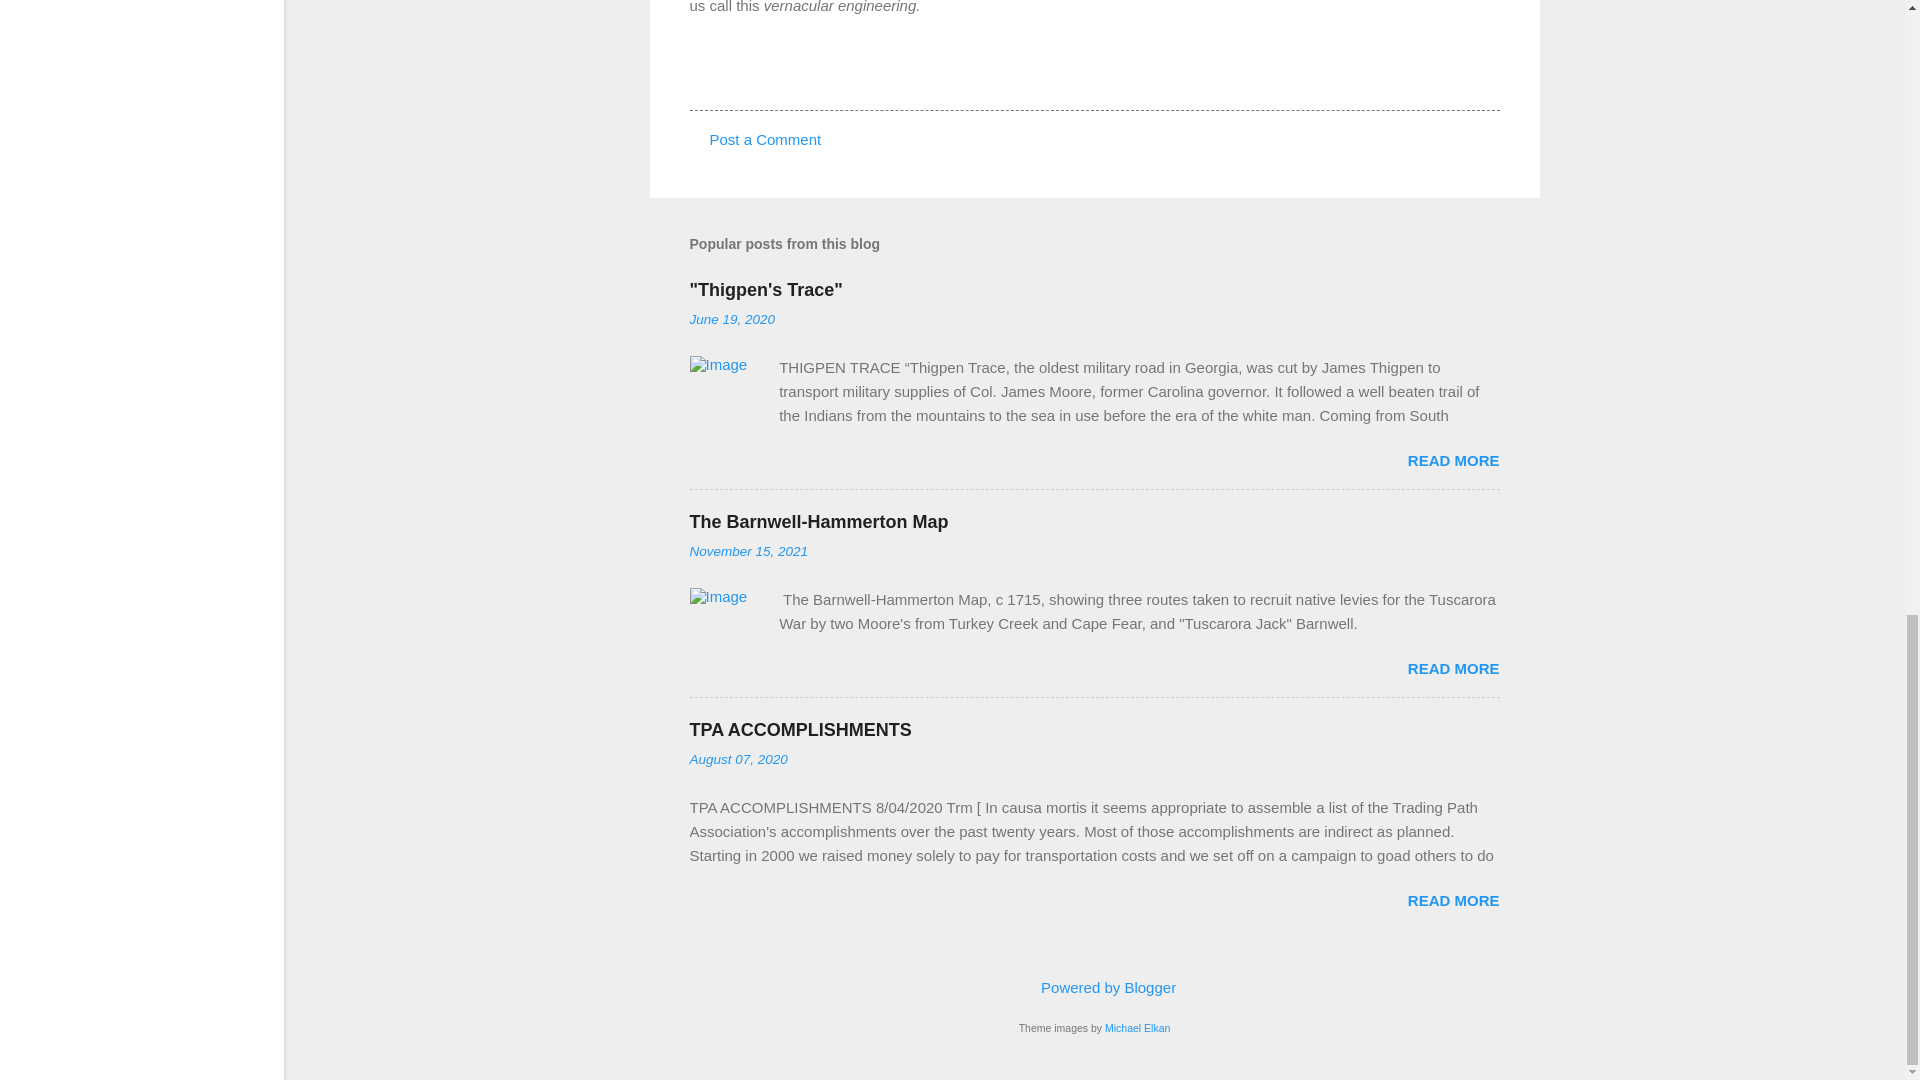 This screenshot has height=1080, width=1920. Describe the element at coordinates (818, 522) in the screenshot. I see `The Barnwell-Hammerton Map` at that location.